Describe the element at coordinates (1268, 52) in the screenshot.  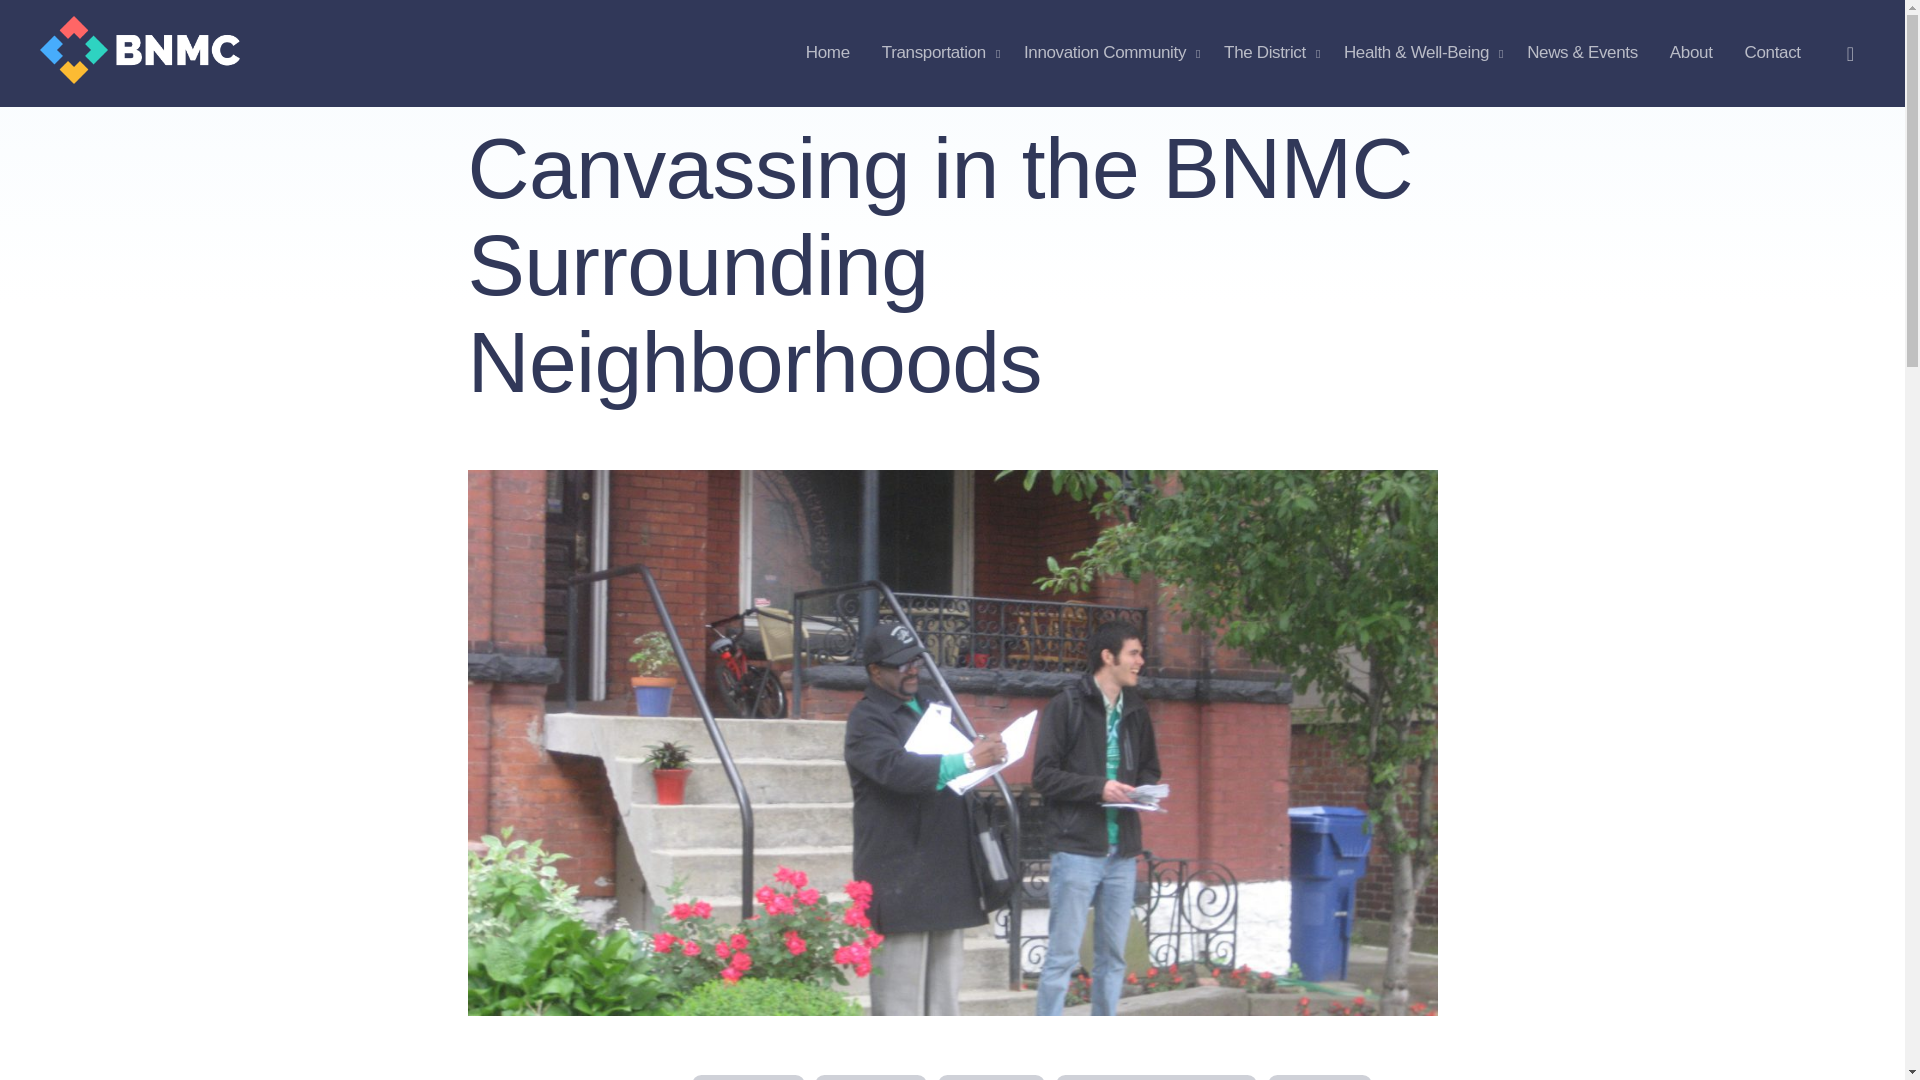
I see `The District` at that location.